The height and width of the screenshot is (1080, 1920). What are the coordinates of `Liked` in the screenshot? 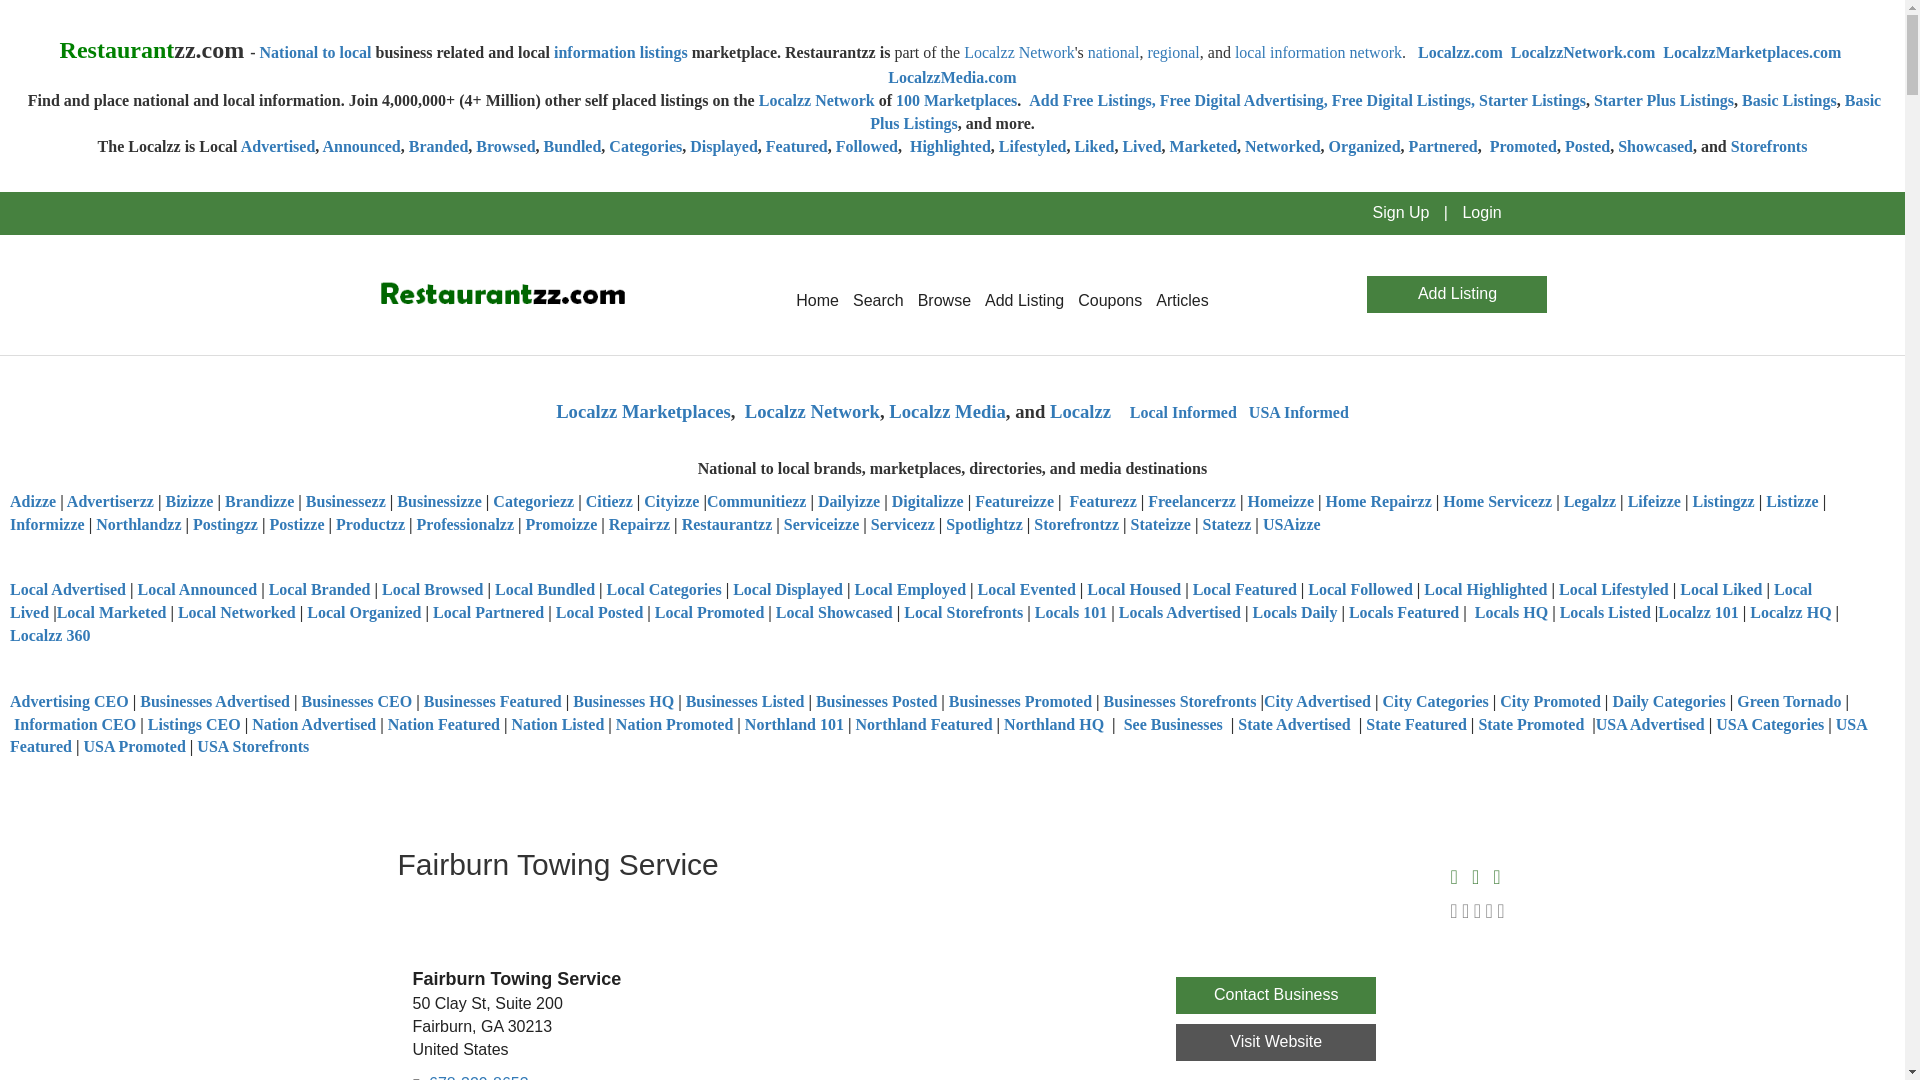 It's located at (1093, 146).